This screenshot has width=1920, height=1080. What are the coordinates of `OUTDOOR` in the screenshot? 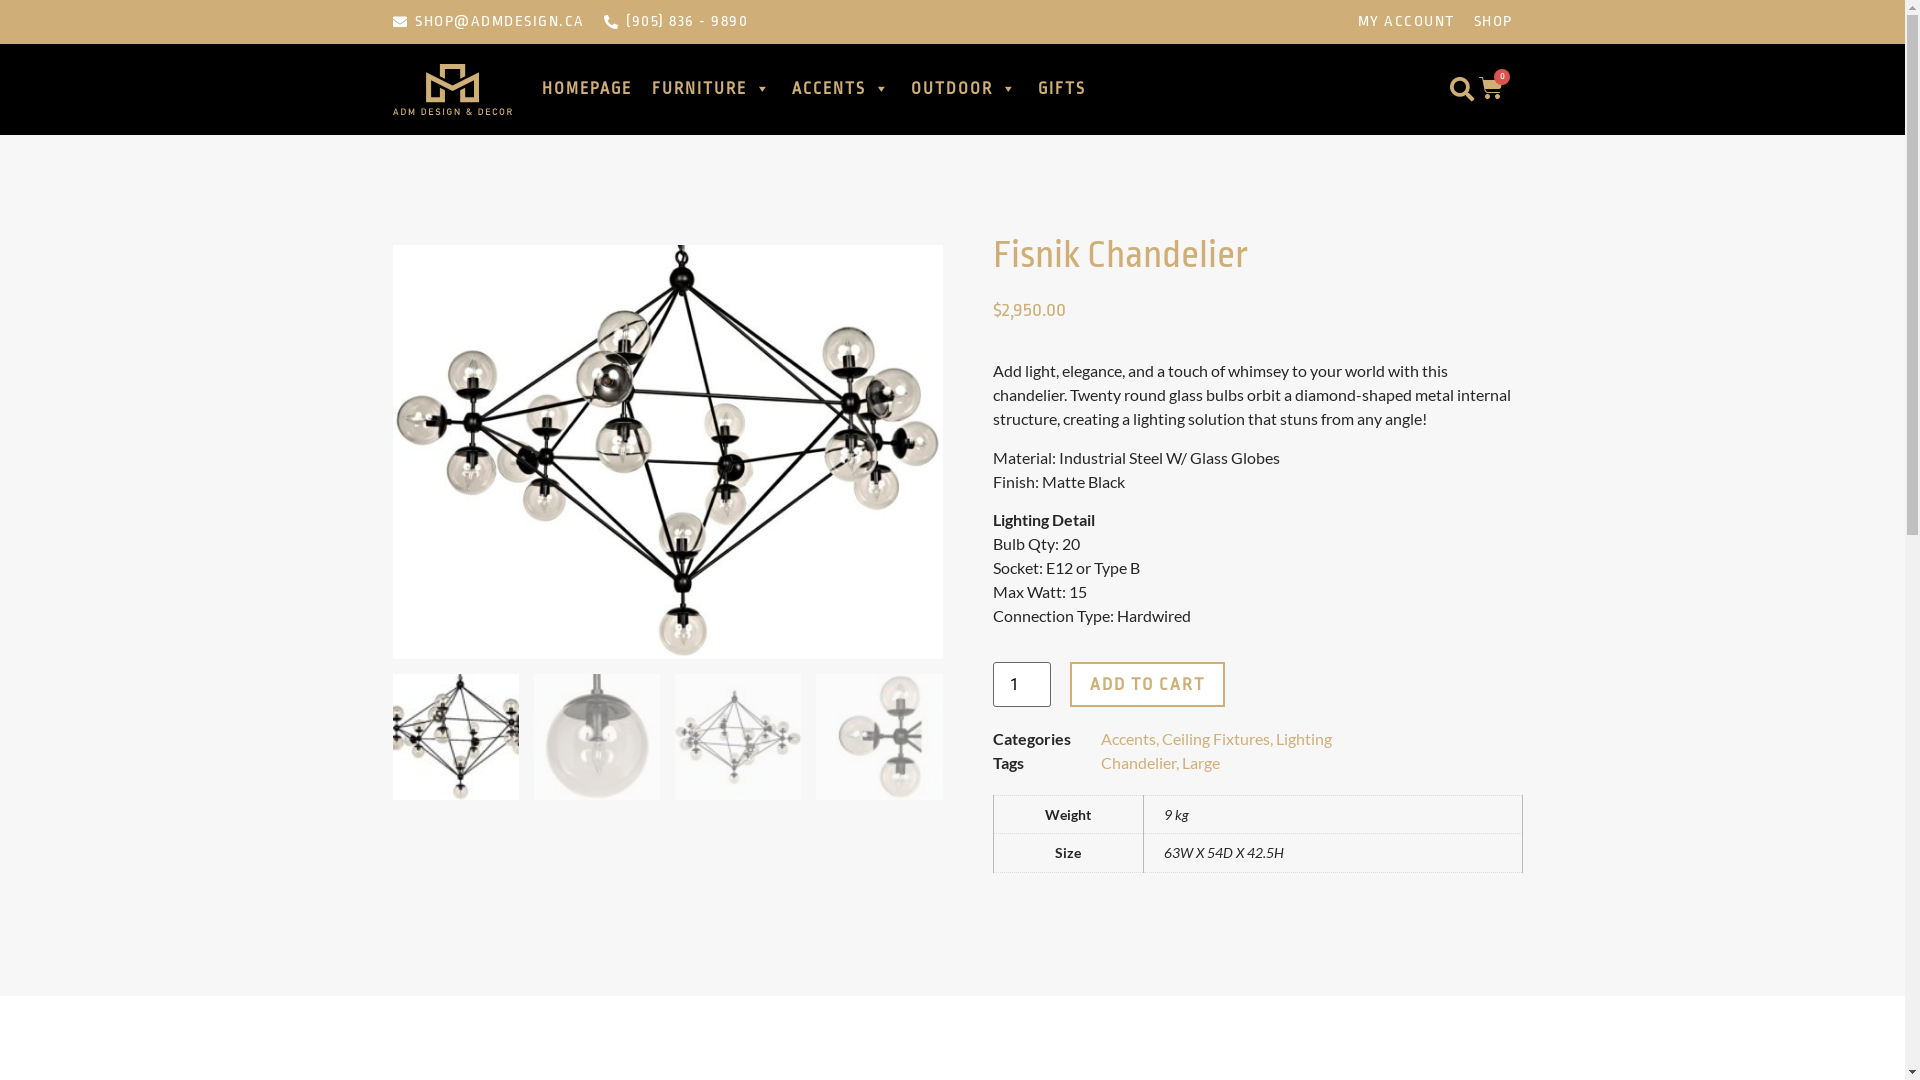 It's located at (964, 89).